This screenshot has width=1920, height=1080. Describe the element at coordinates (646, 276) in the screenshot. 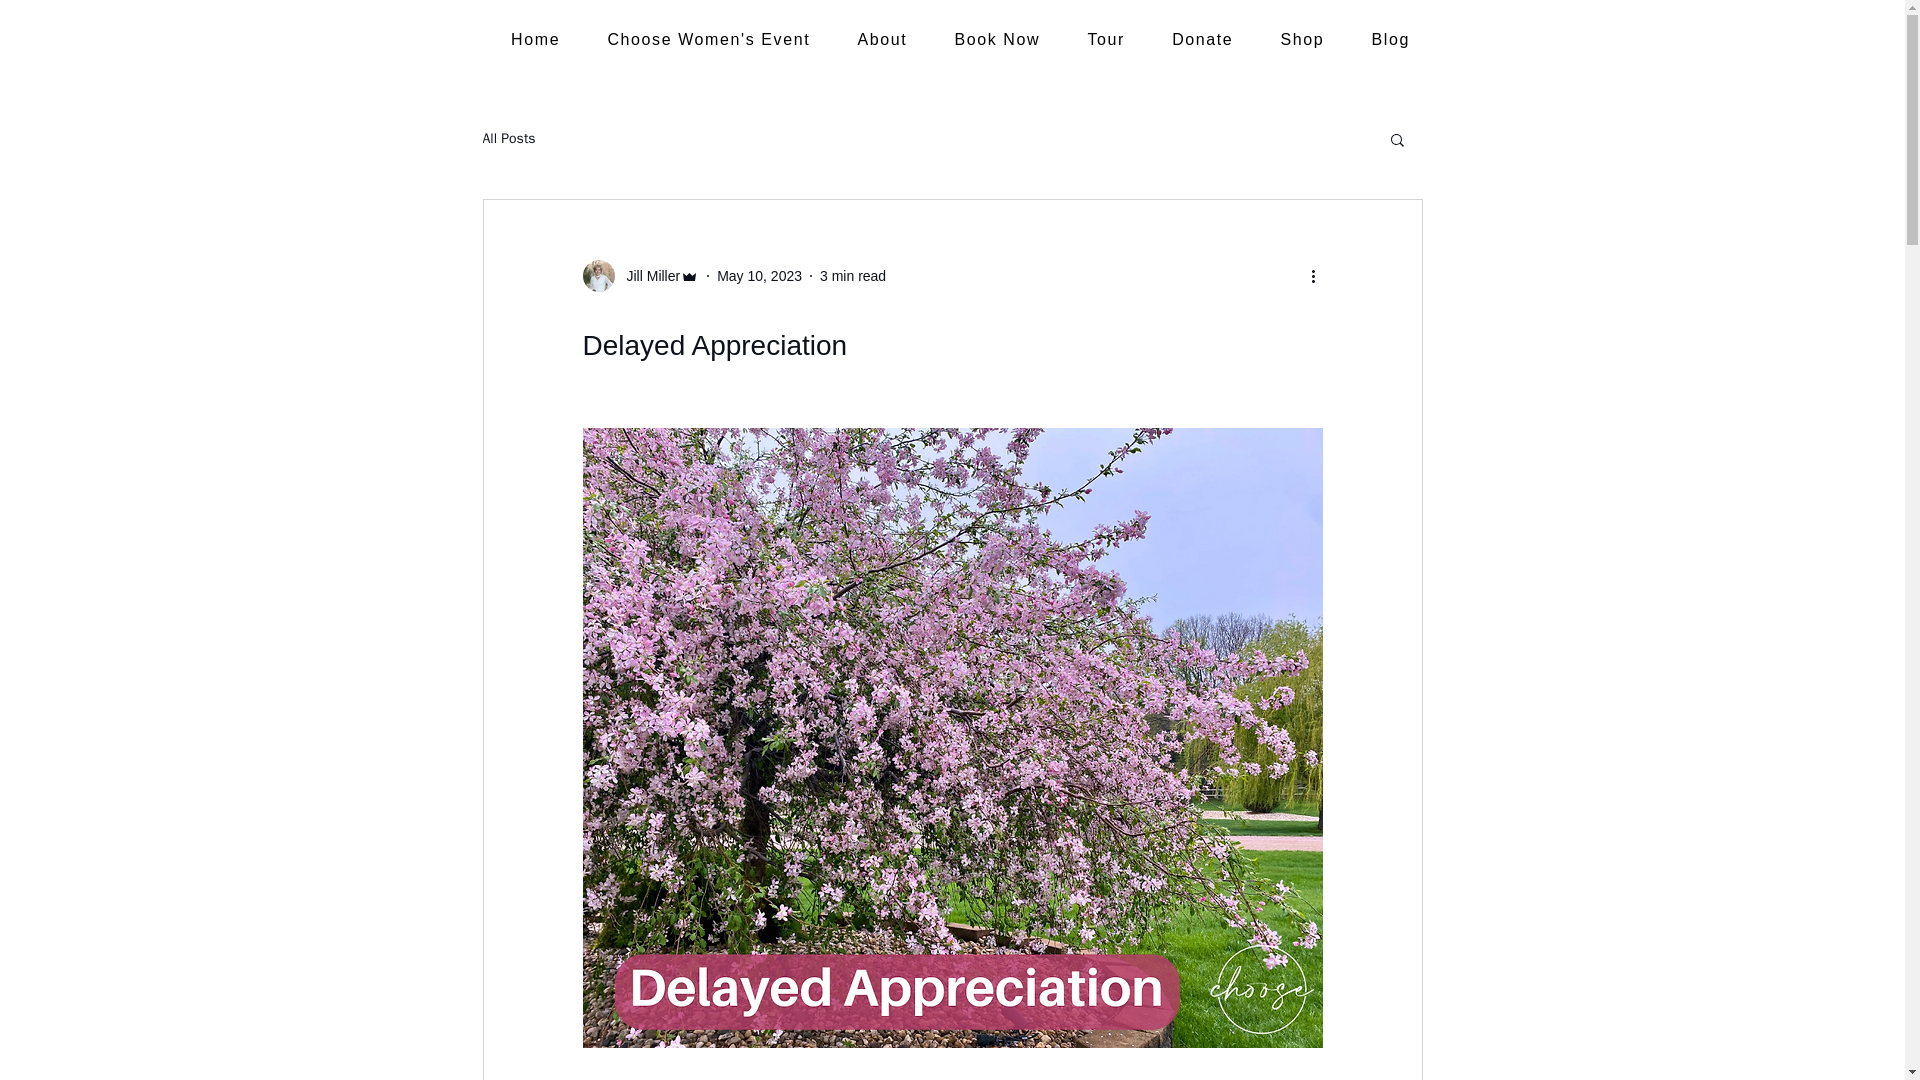

I see `Jill Miller` at that location.